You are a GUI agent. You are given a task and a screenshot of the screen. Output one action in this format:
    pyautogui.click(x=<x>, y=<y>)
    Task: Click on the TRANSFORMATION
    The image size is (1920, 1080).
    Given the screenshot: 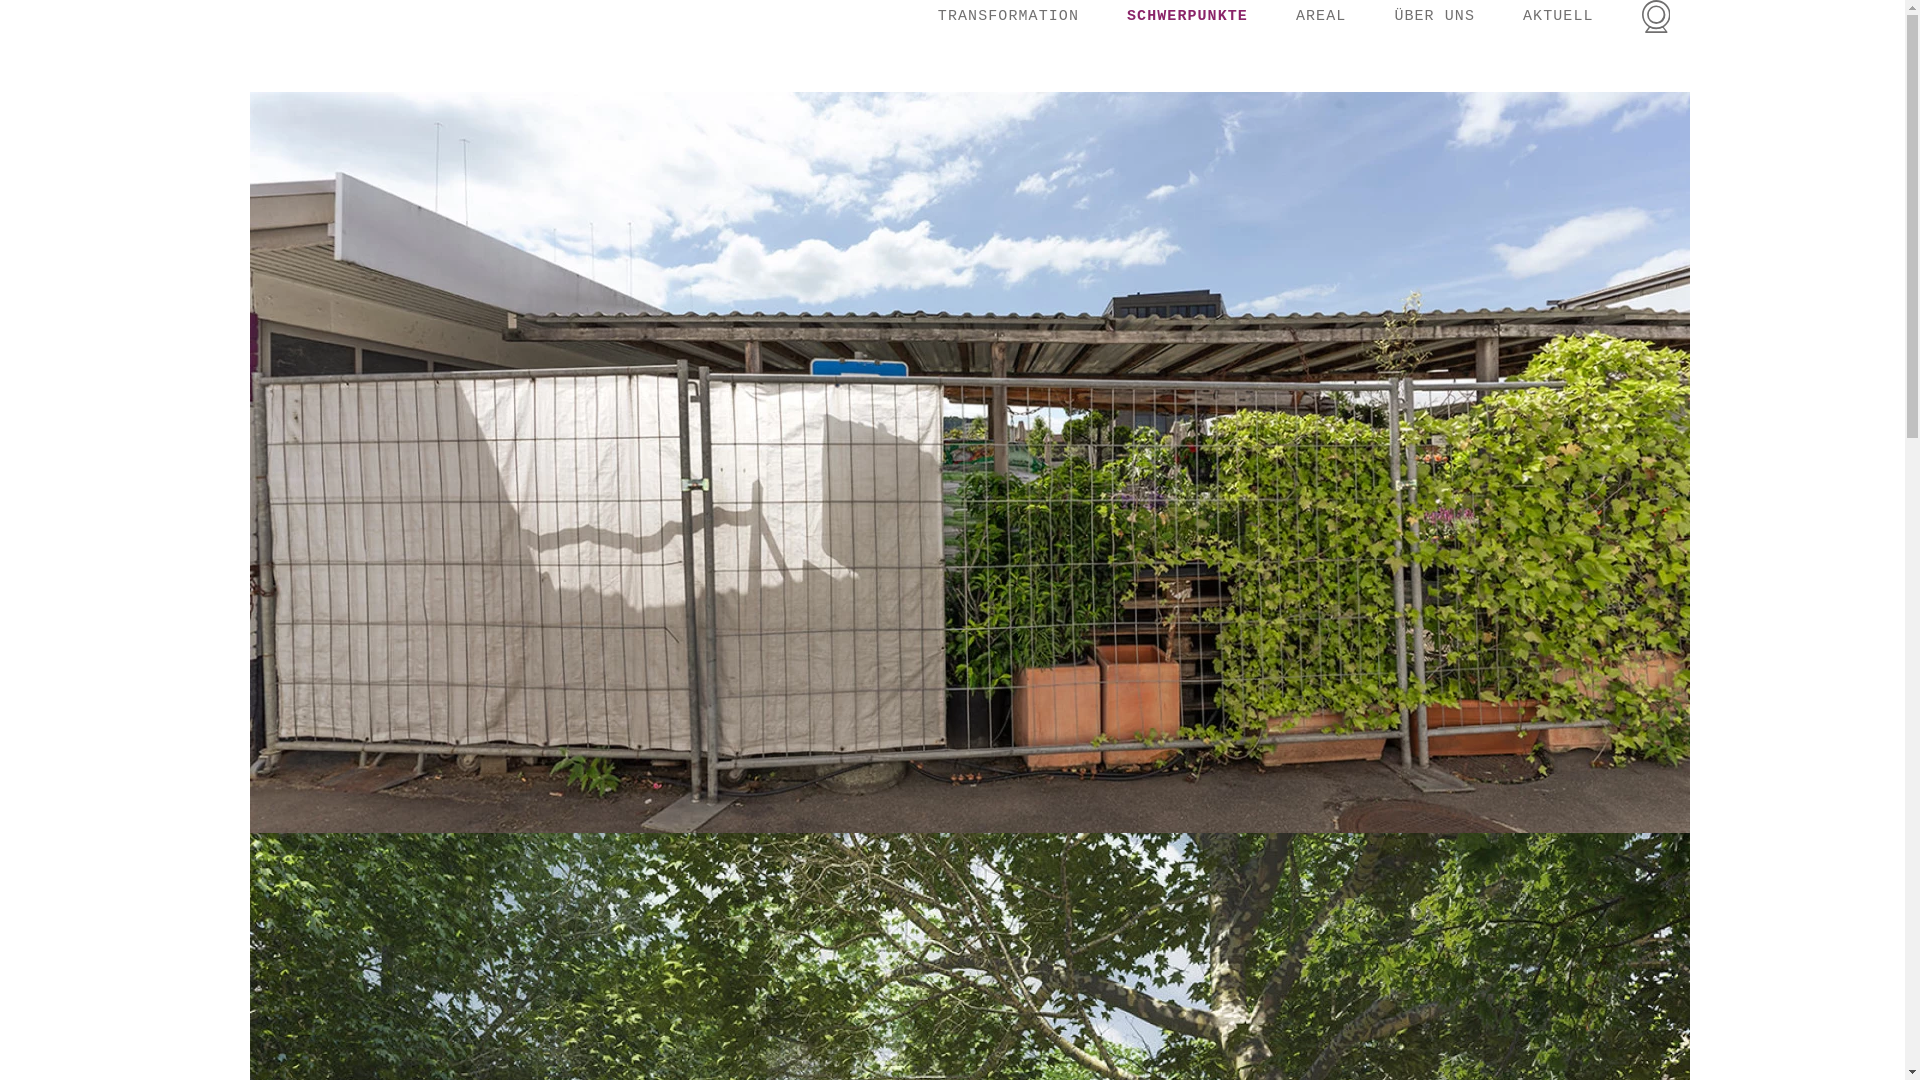 What is the action you would take?
    pyautogui.click(x=1008, y=18)
    